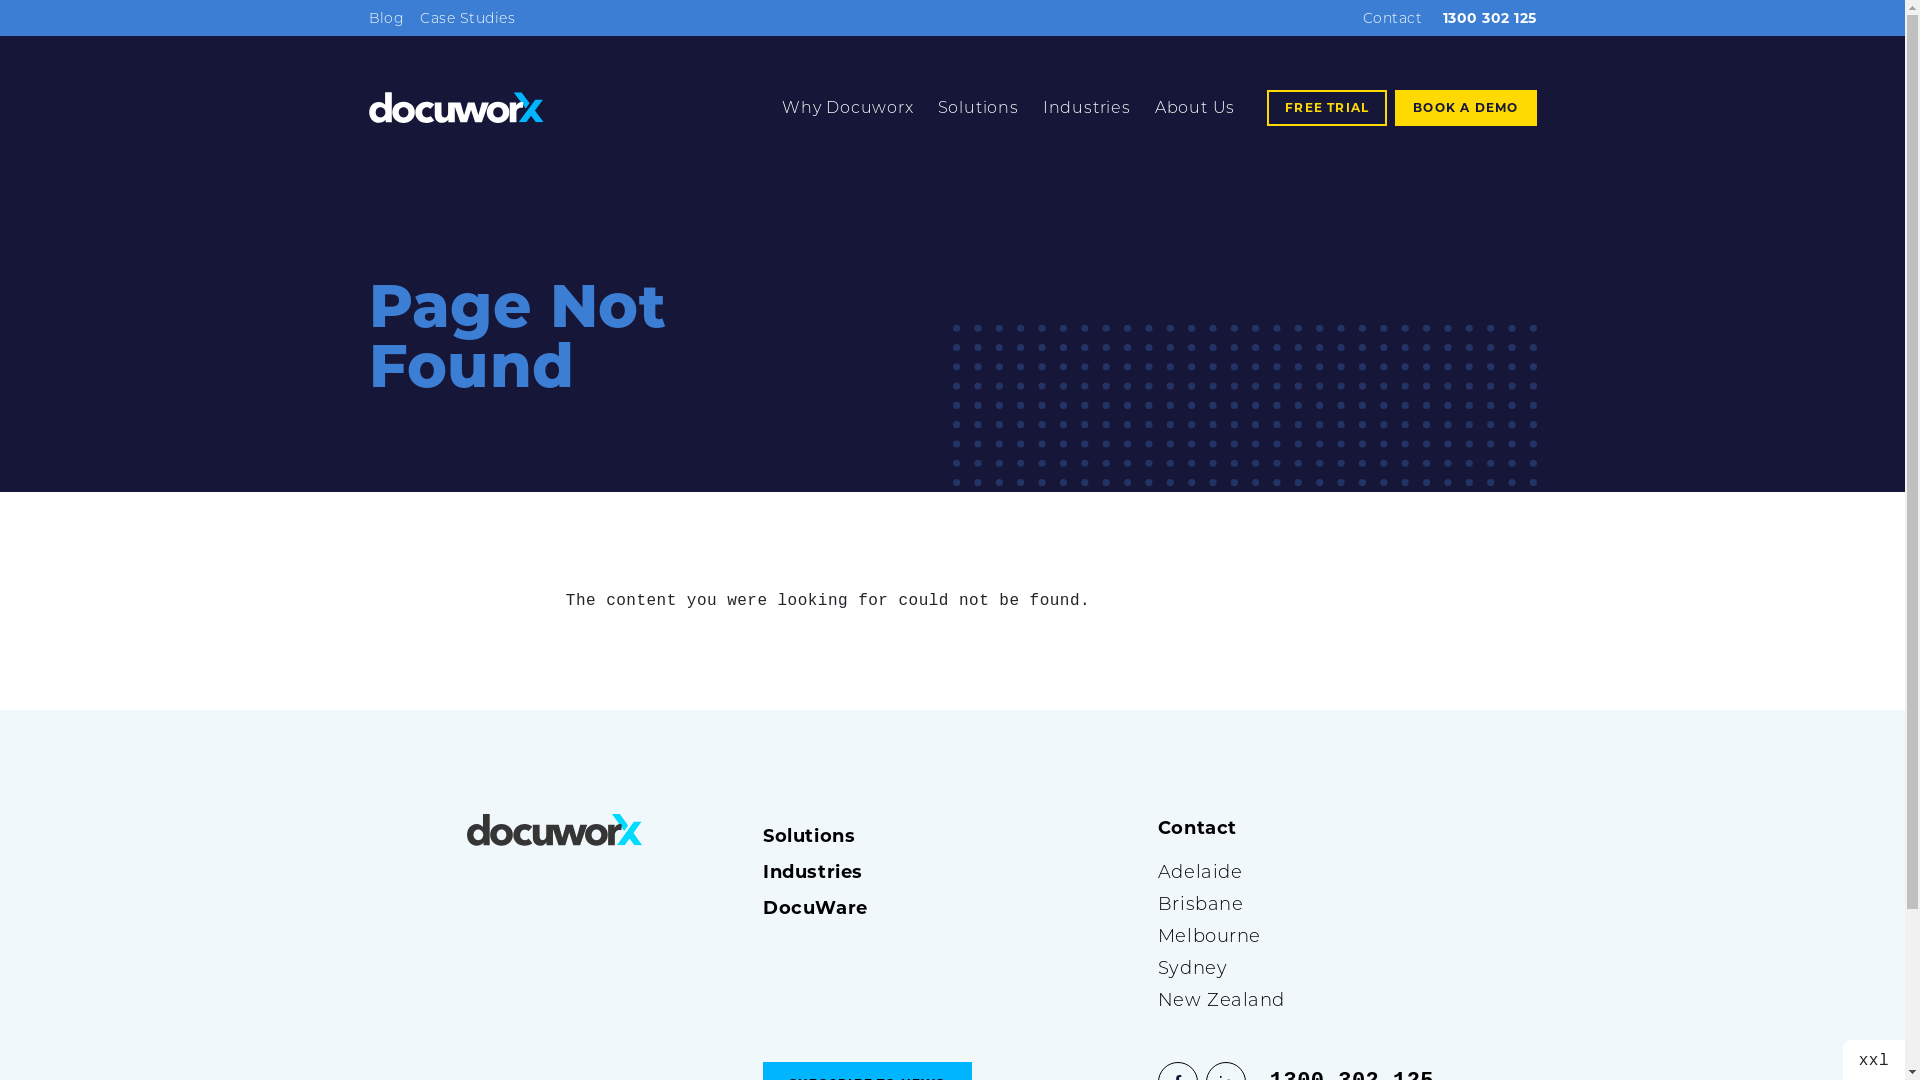 This screenshot has width=1920, height=1080. What do you see at coordinates (848, 108) in the screenshot?
I see `Why Docuworx` at bounding box center [848, 108].